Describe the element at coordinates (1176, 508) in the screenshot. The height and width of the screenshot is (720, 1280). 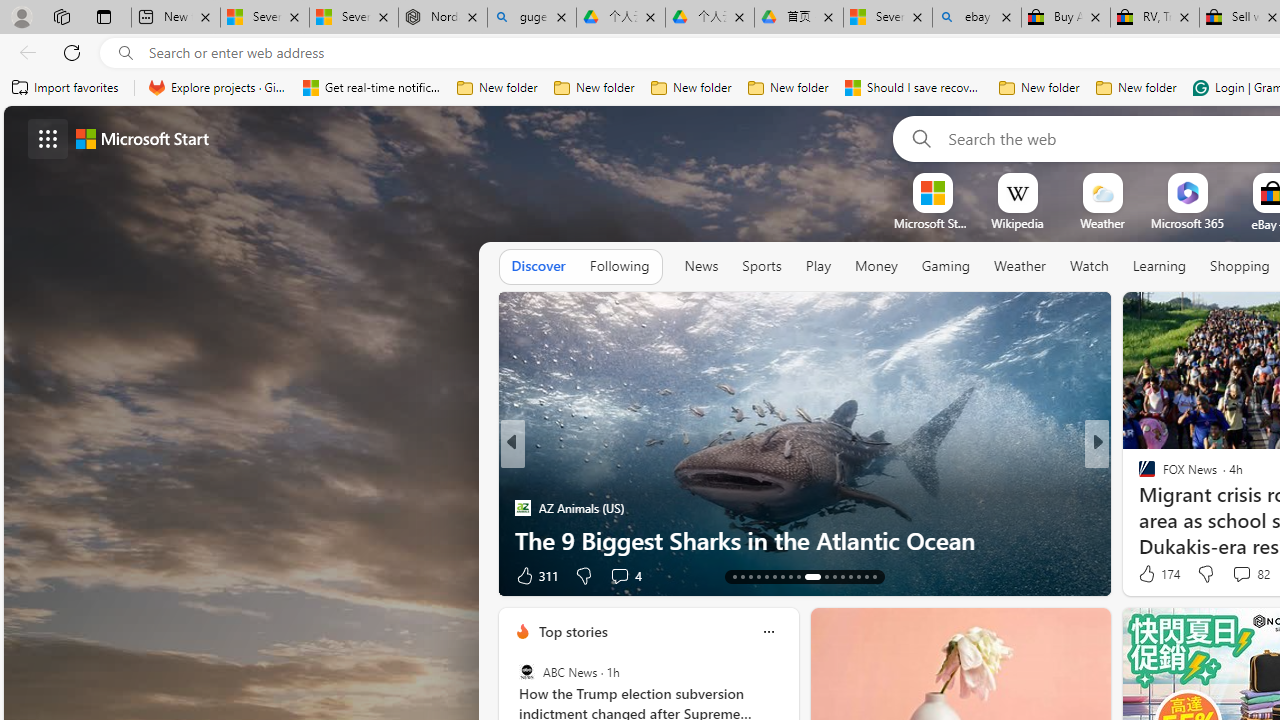
I see `Forge of Empires` at that location.